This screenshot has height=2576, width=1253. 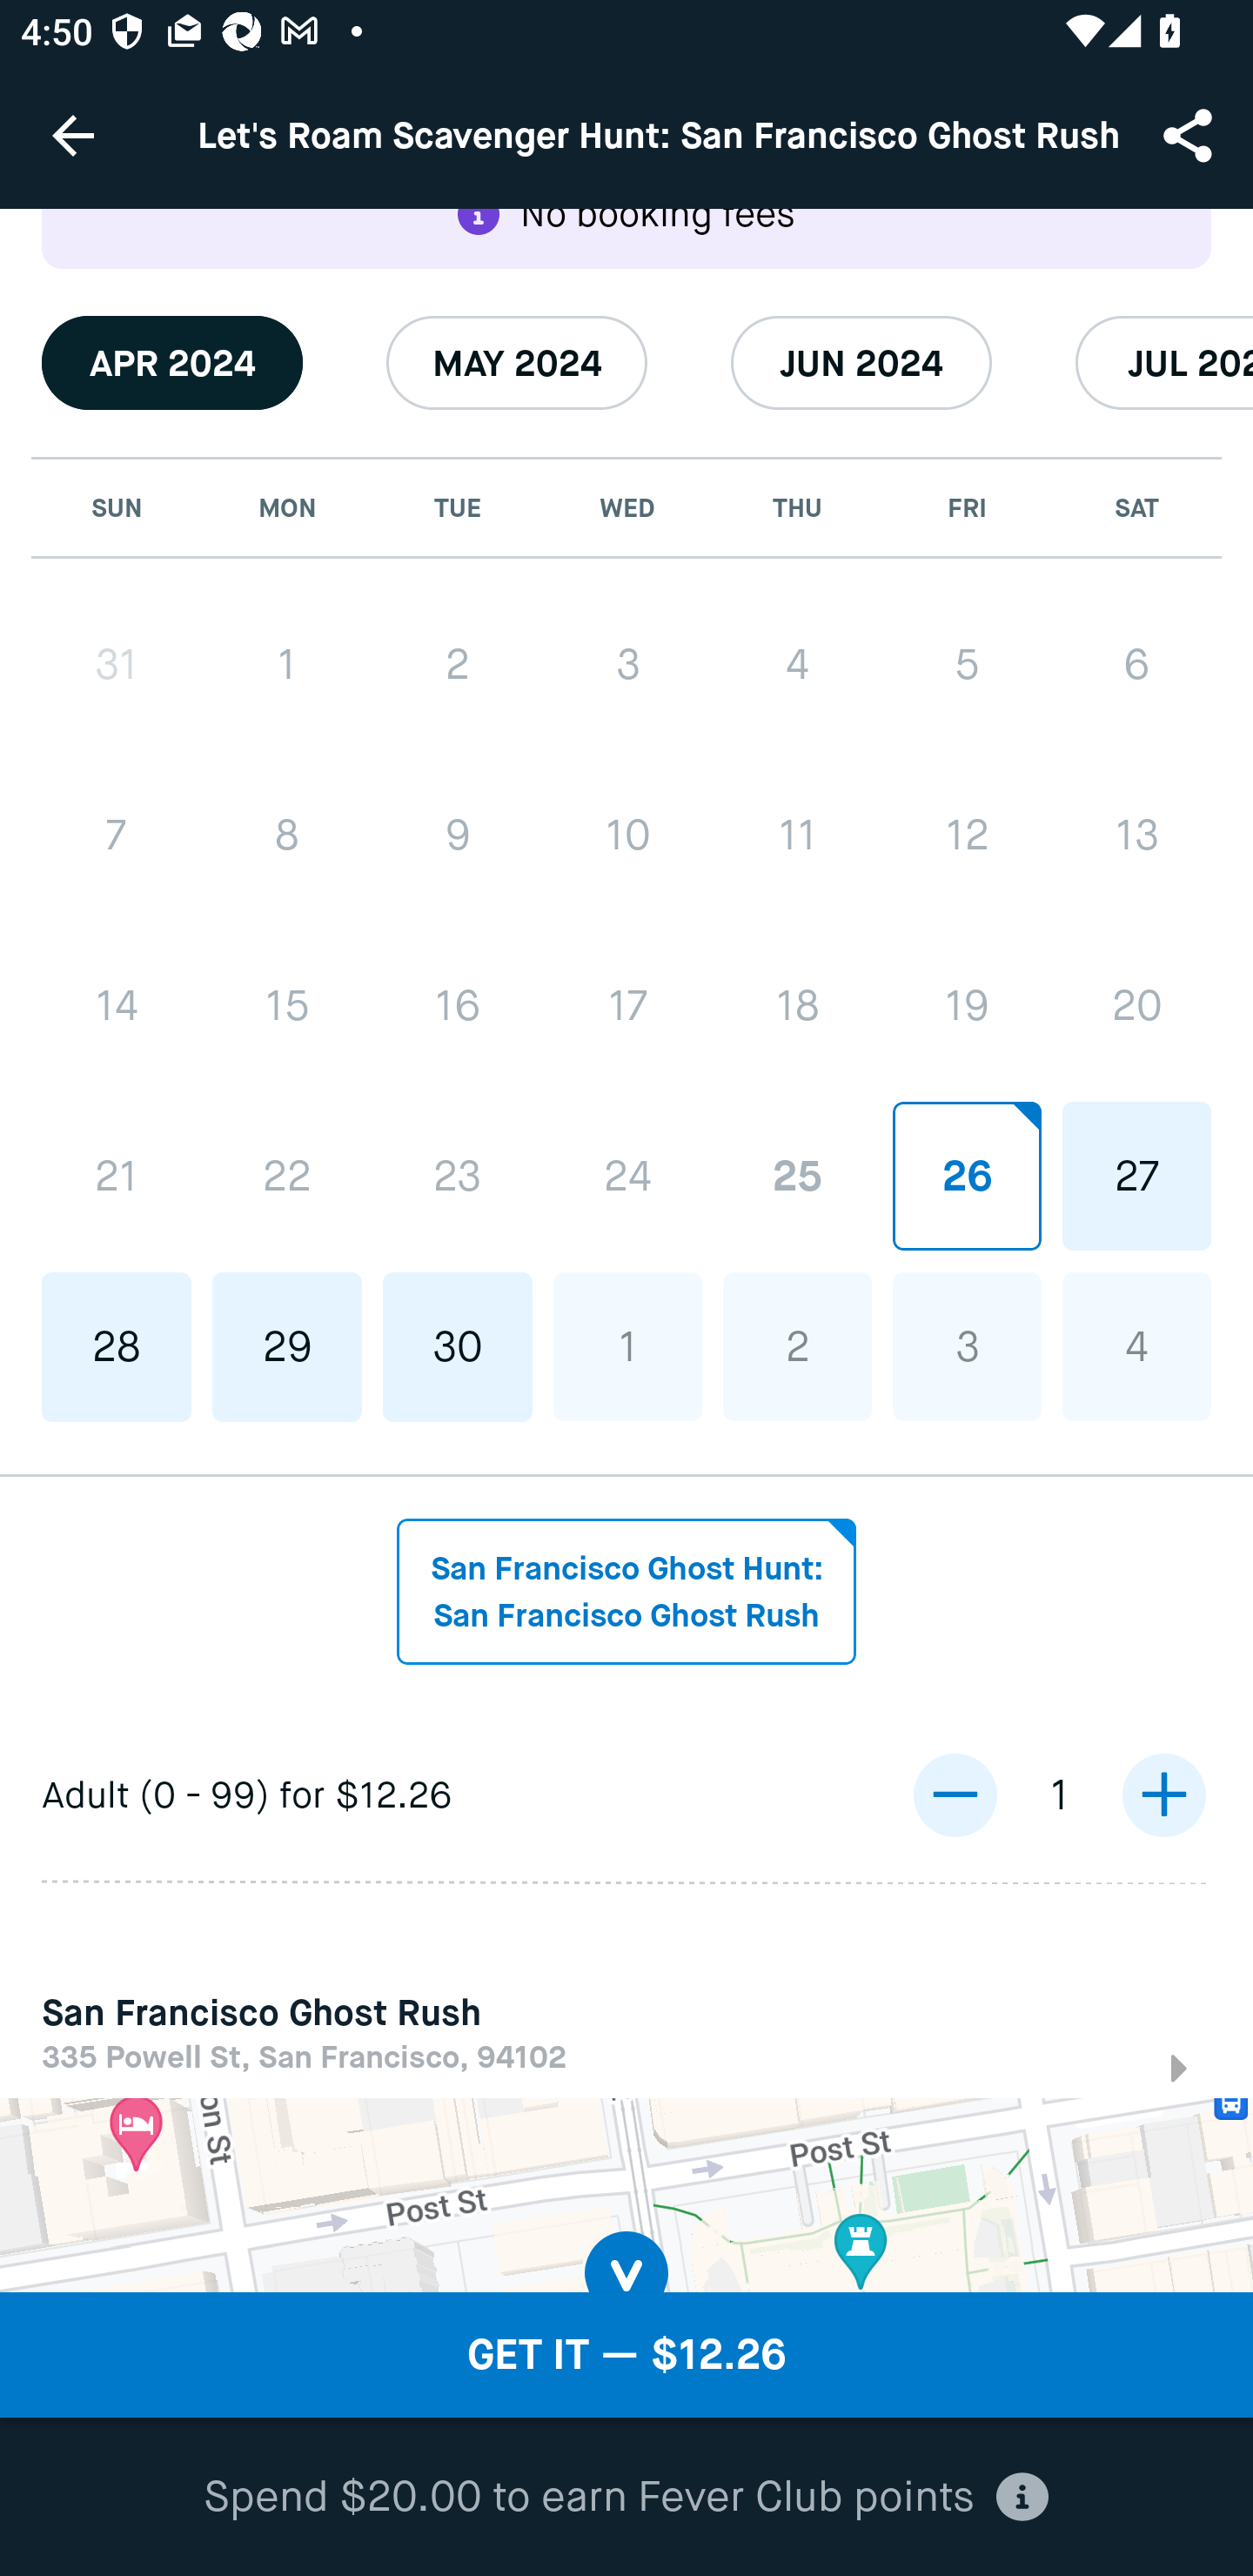 What do you see at coordinates (117, 1347) in the screenshot?
I see `28` at bounding box center [117, 1347].